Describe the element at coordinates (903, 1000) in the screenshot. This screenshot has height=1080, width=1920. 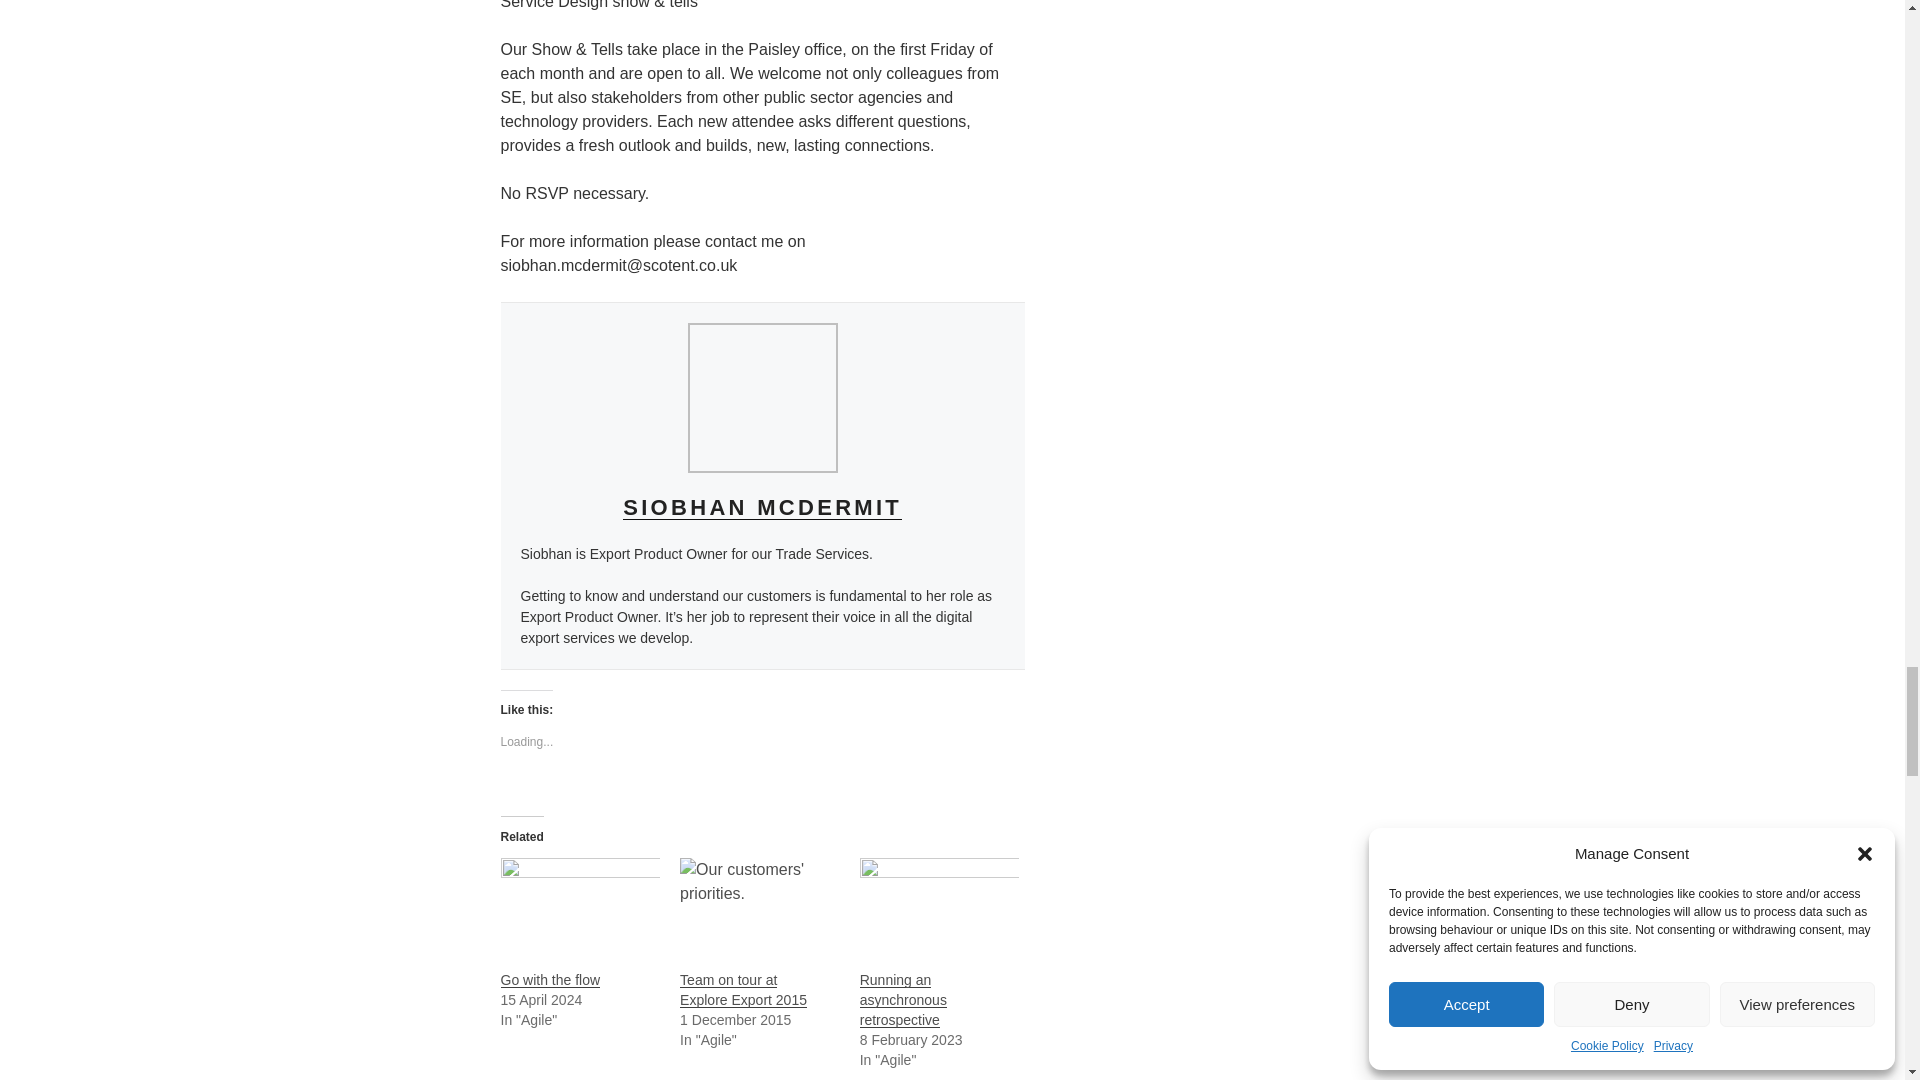
I see `Running an asynchronous retrospective` at that location.